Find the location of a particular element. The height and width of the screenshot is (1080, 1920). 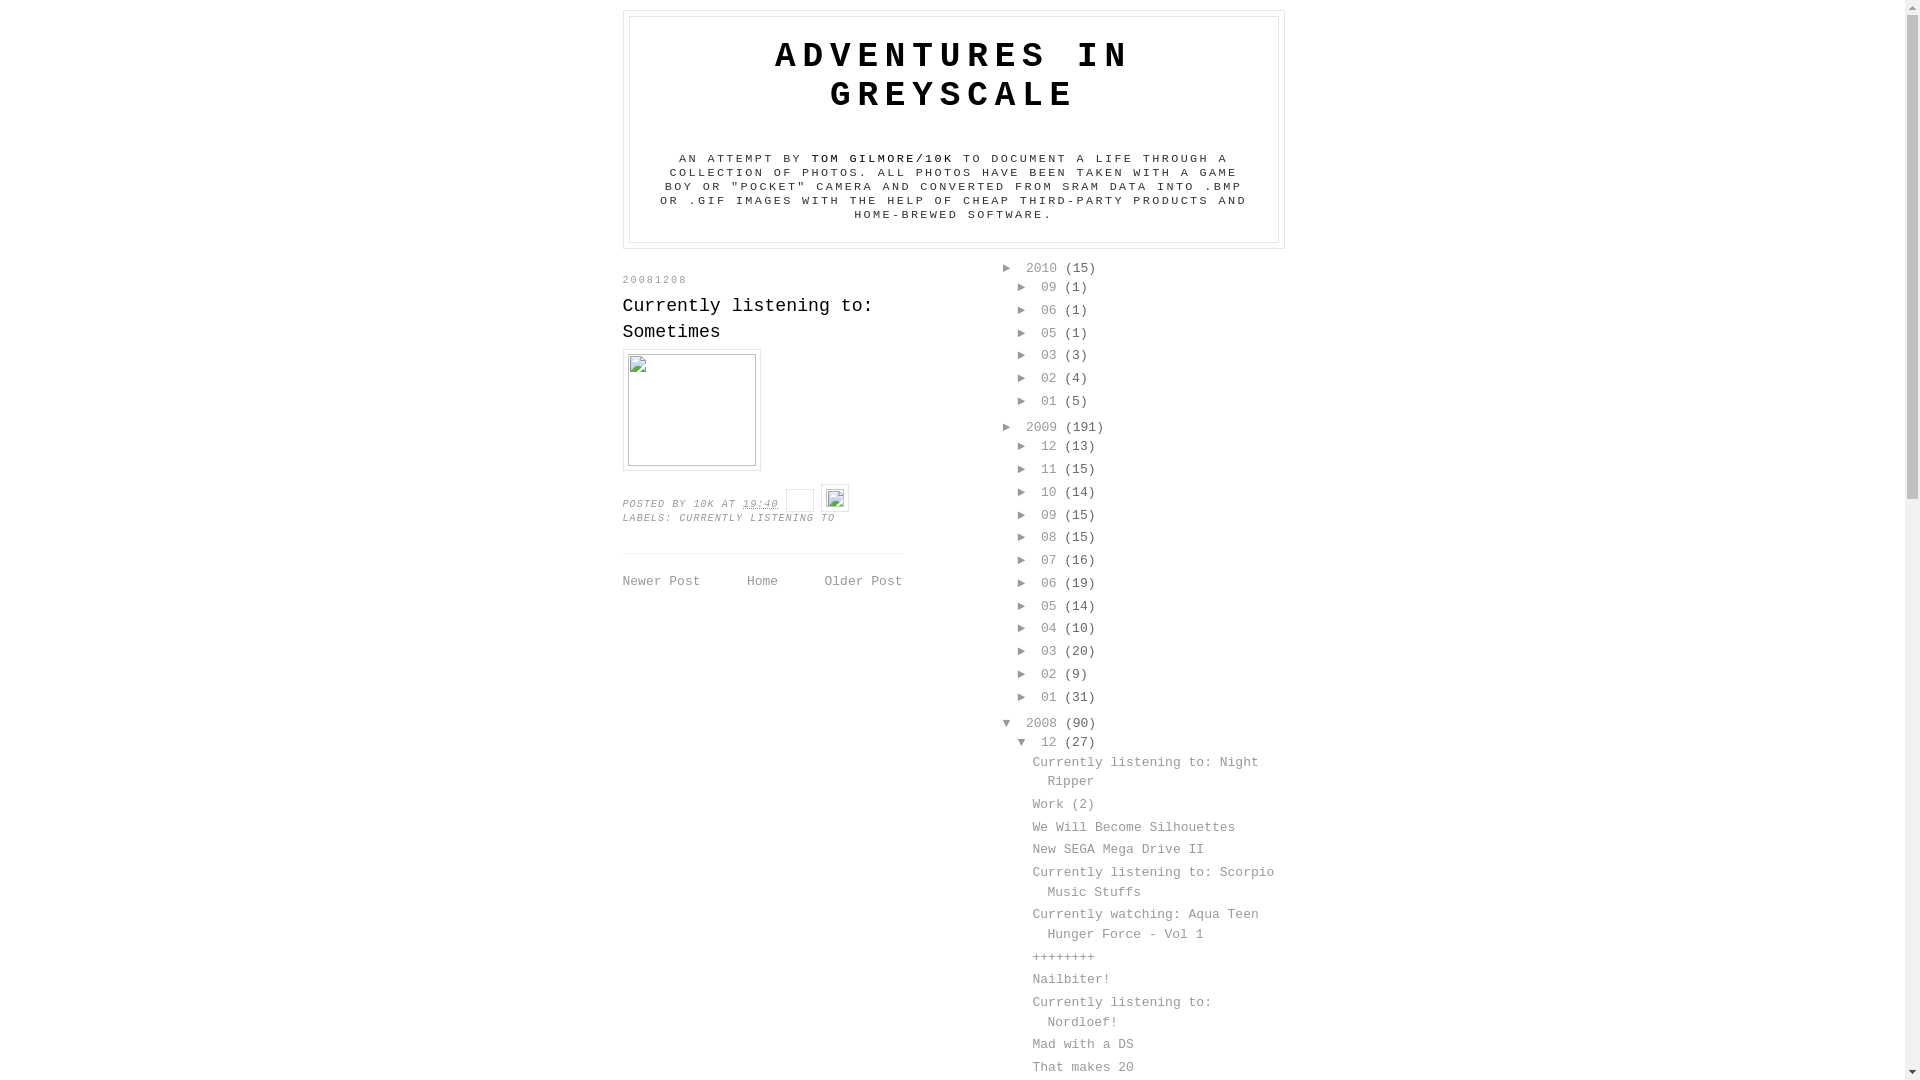

Work (2) is located at coordinates (1063, 804).